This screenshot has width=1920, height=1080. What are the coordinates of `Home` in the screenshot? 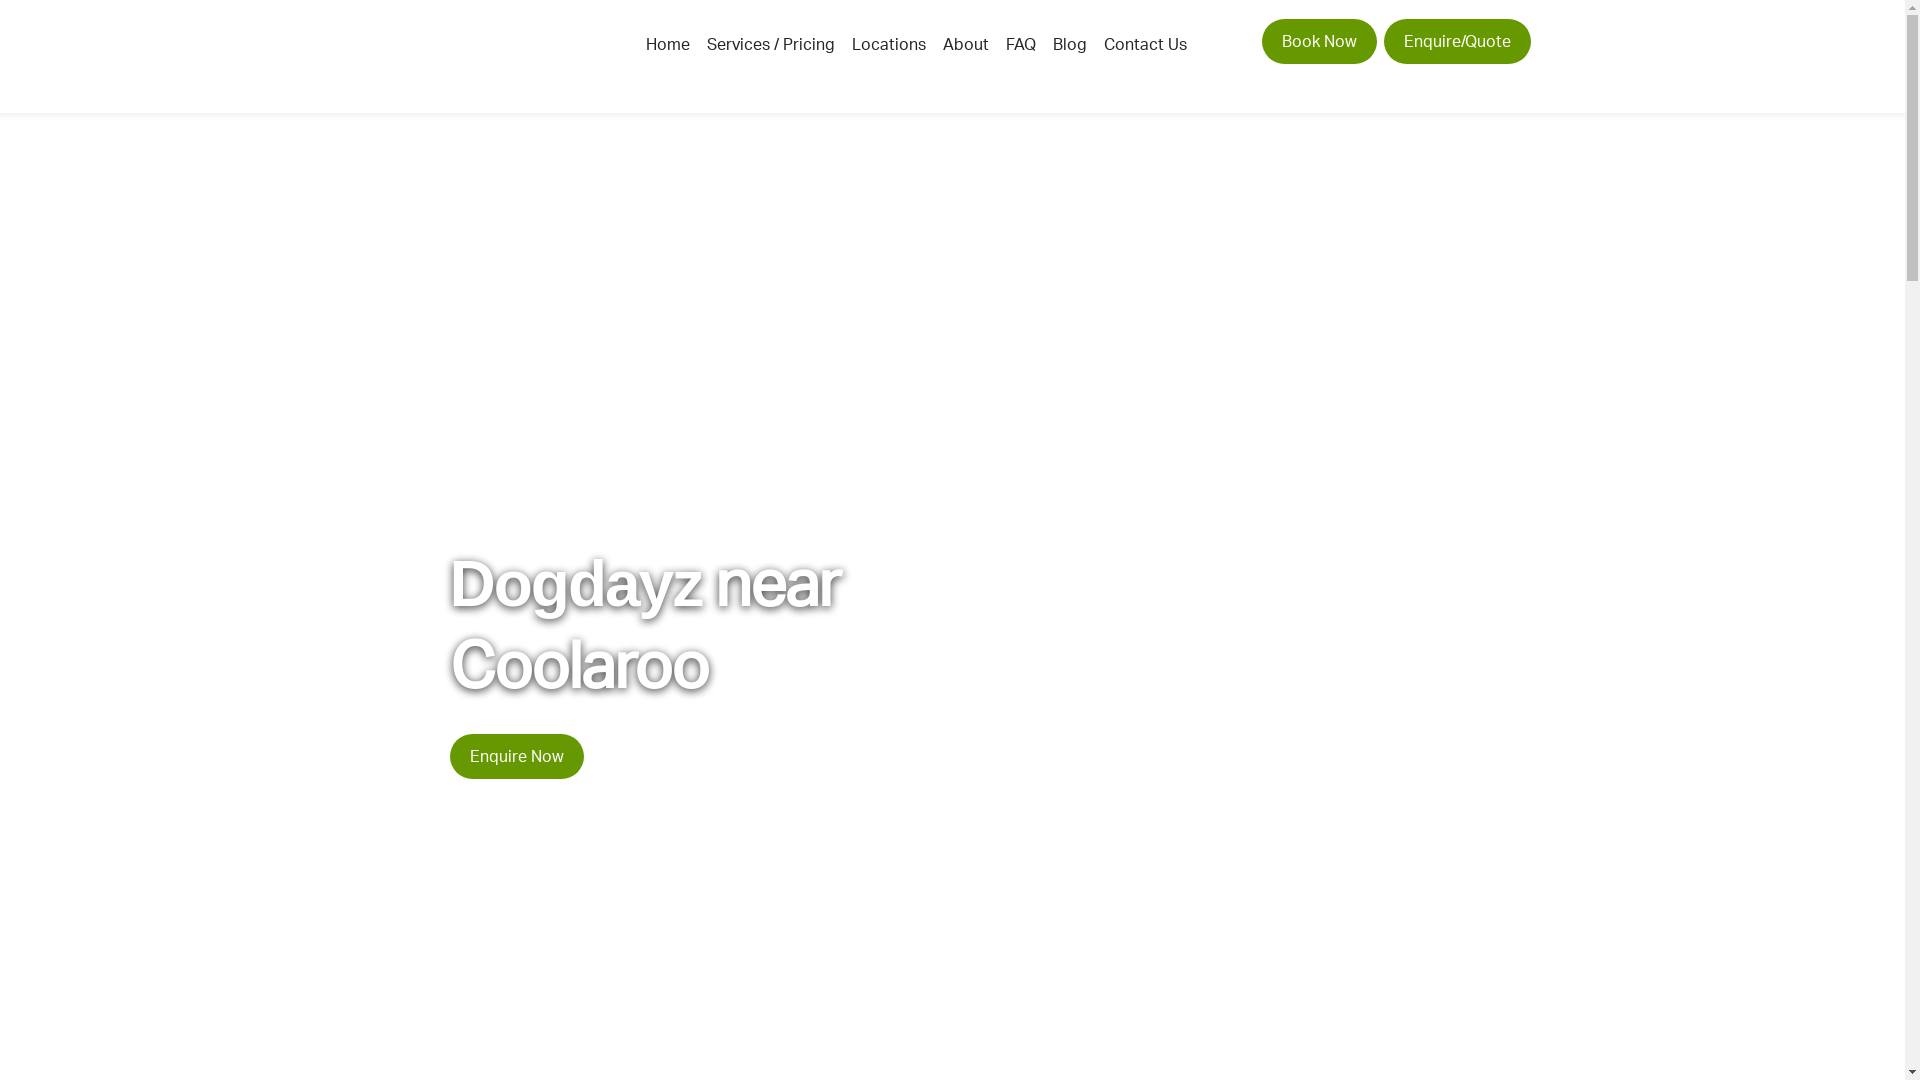 It's located at (668, 44).